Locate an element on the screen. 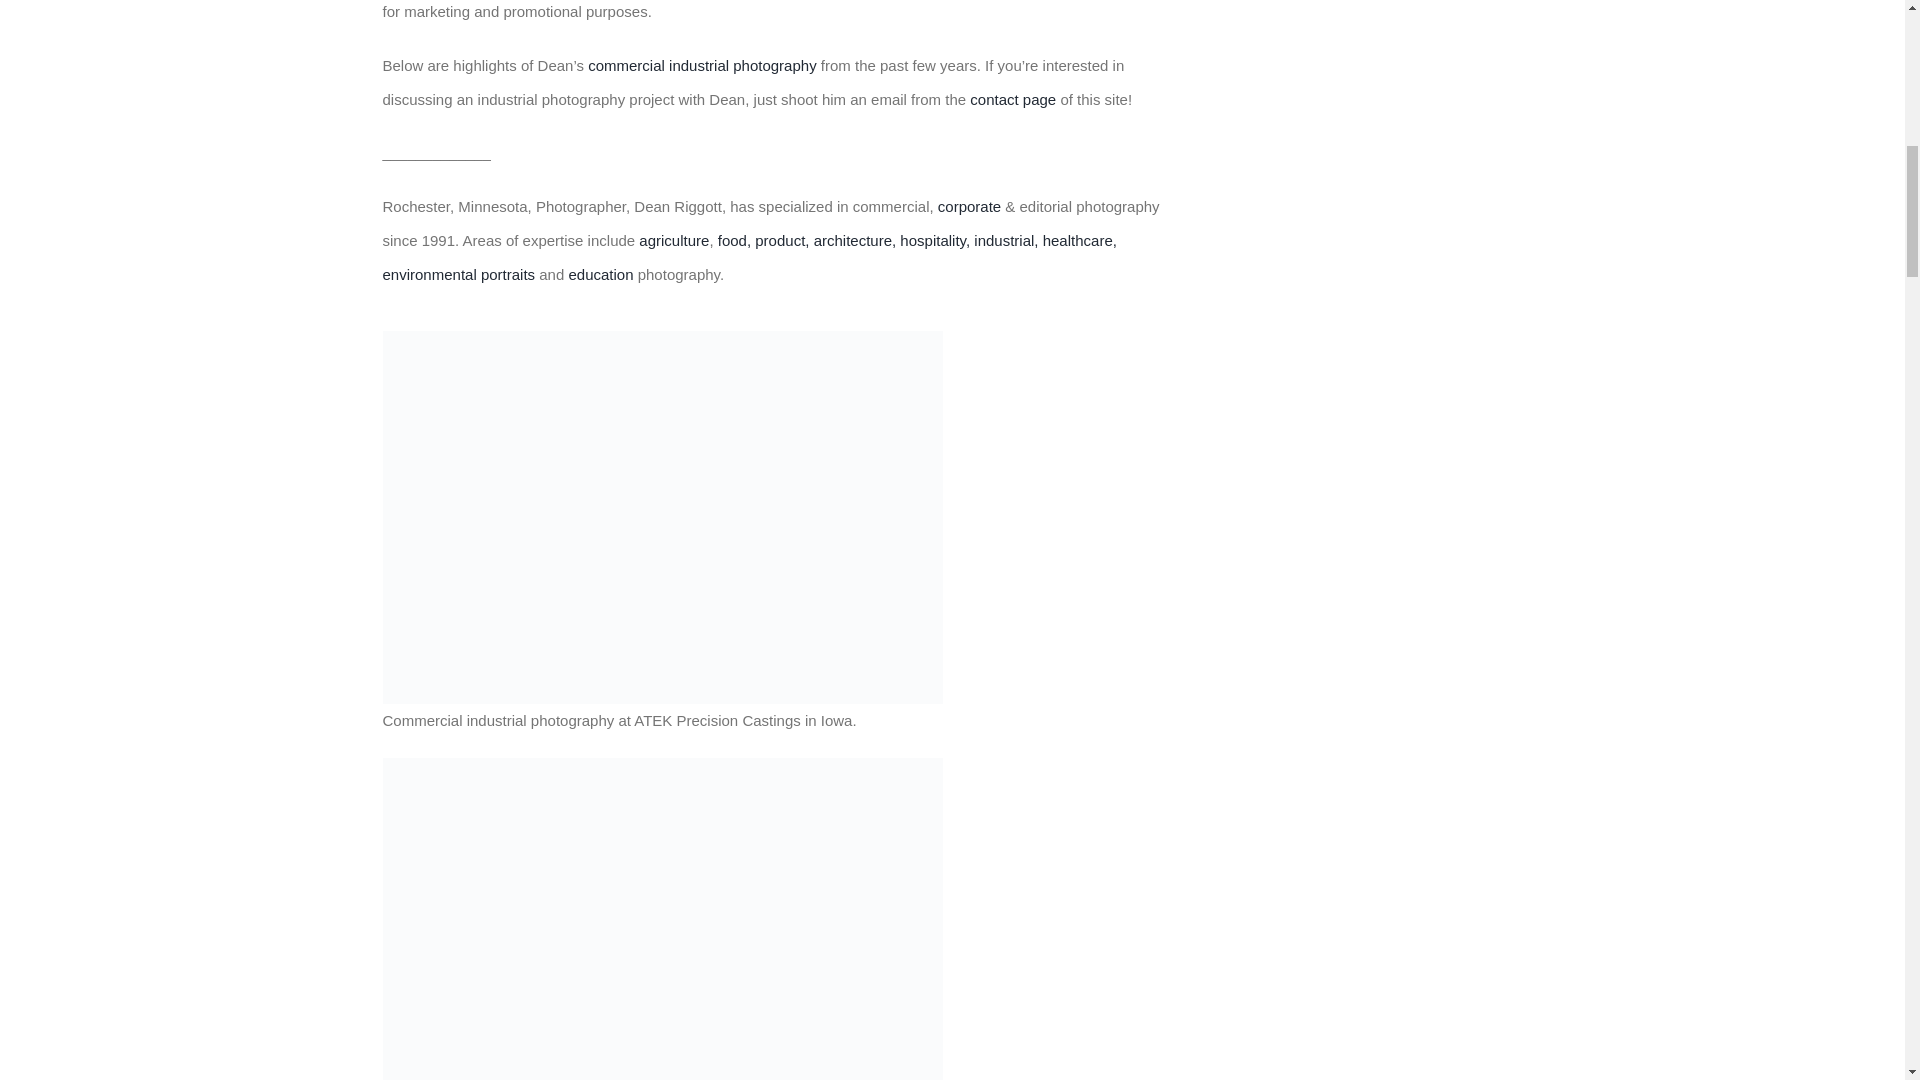  contact page is located at coordinates (1012, 99).